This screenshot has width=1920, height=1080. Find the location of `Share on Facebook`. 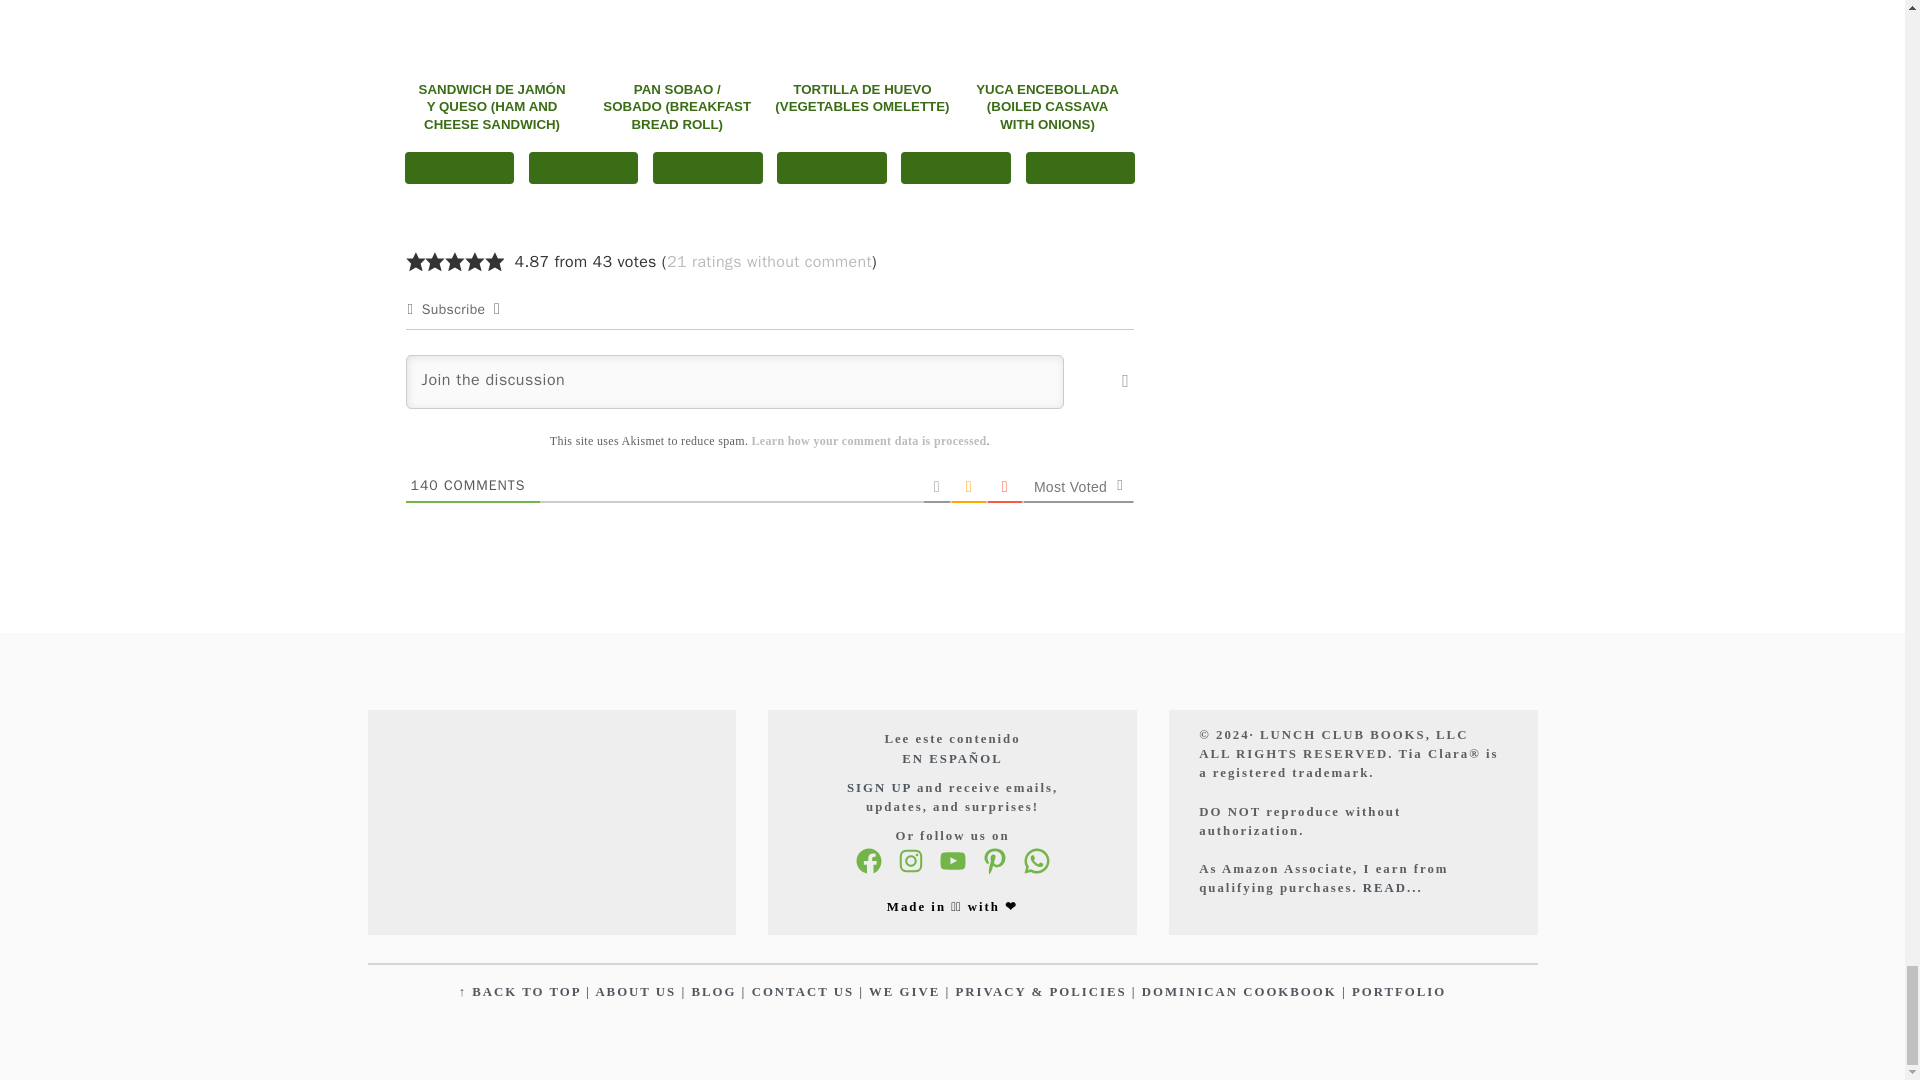

Share on Facebook is located at coordinates (458, 168).